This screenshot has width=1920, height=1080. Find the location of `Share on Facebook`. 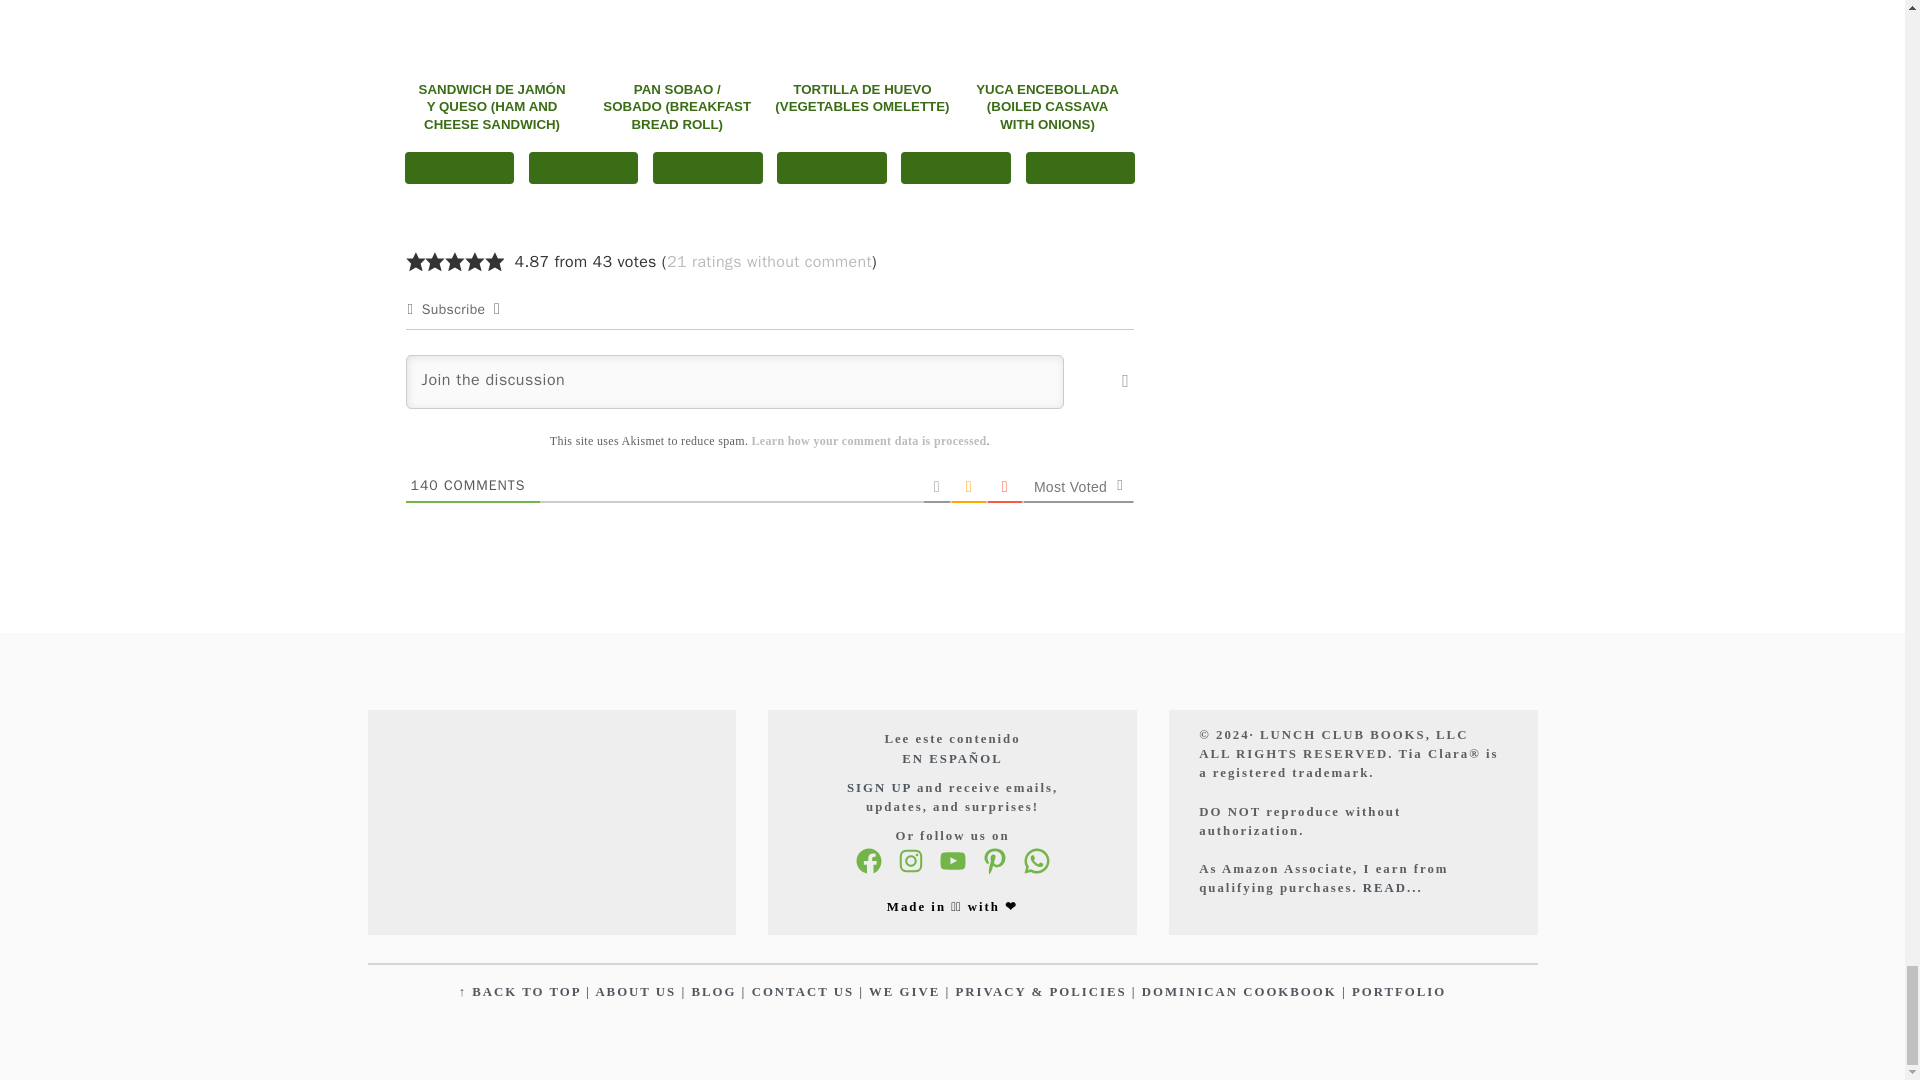

Share on Facebook is located at coordinates (458, 168).